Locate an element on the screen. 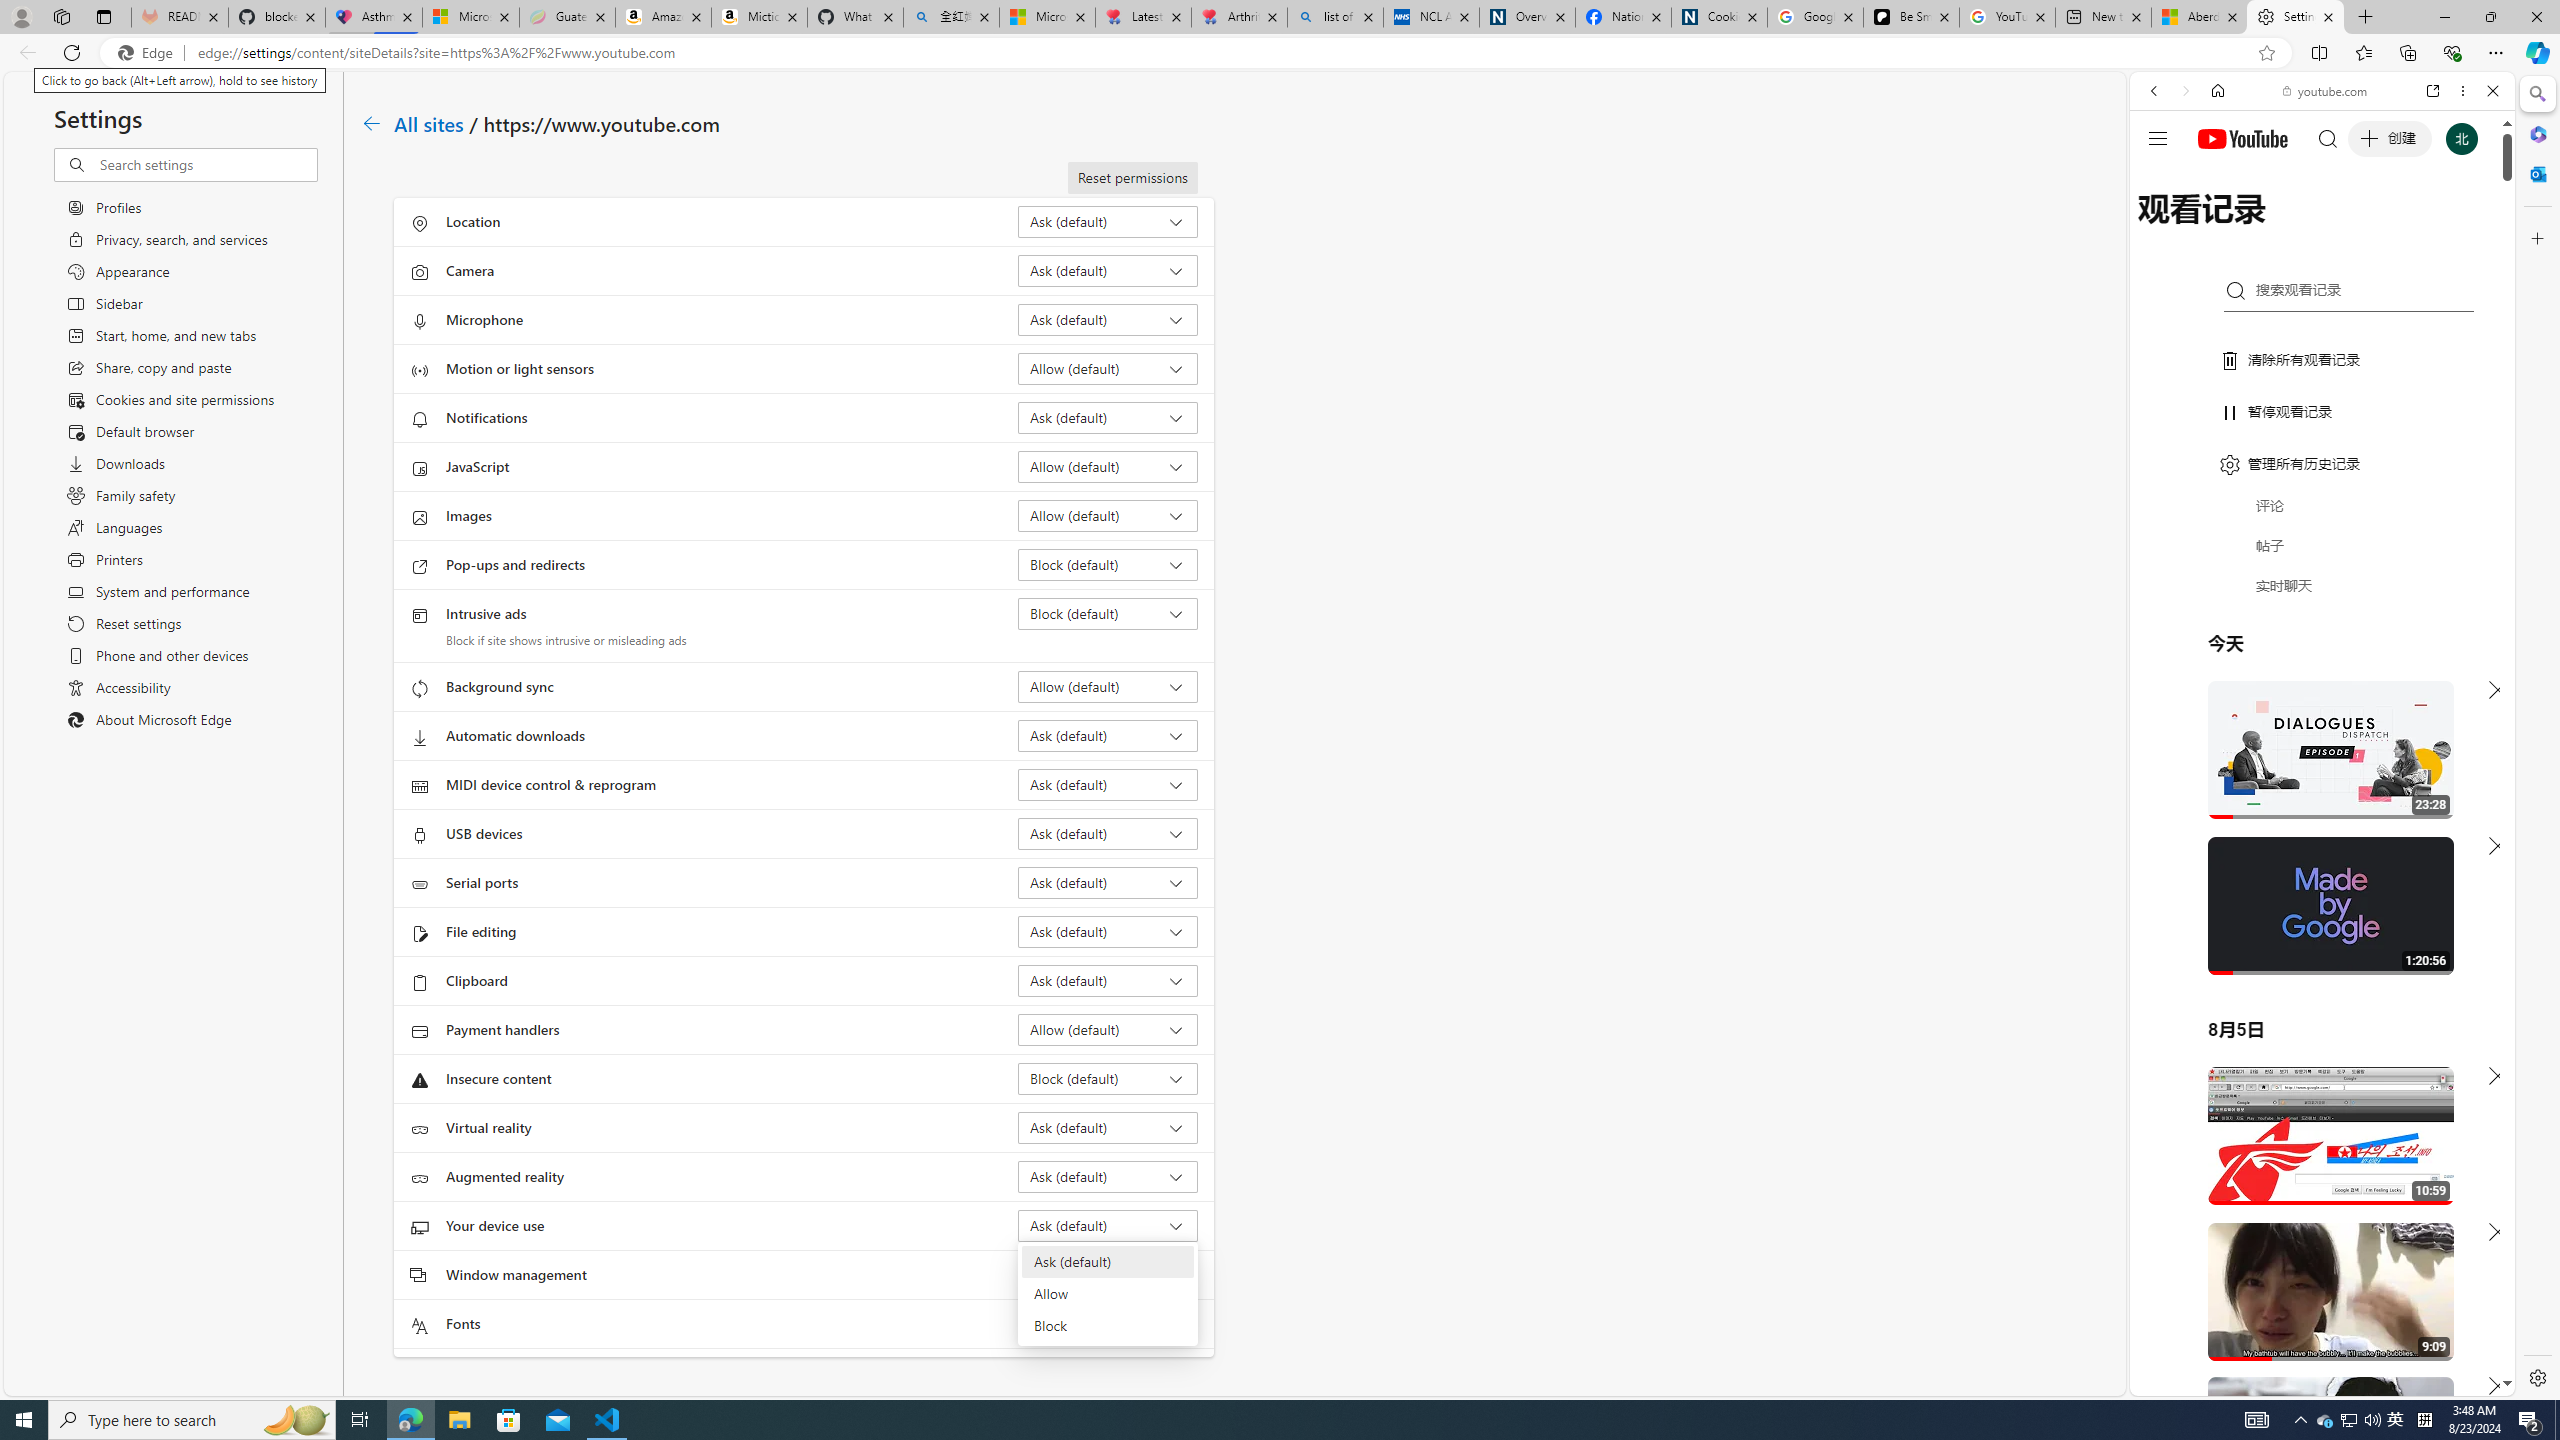 The height and width of the screenshot is (1440, 2560). Class: b_serphb is located at coordinates (2470, 230).